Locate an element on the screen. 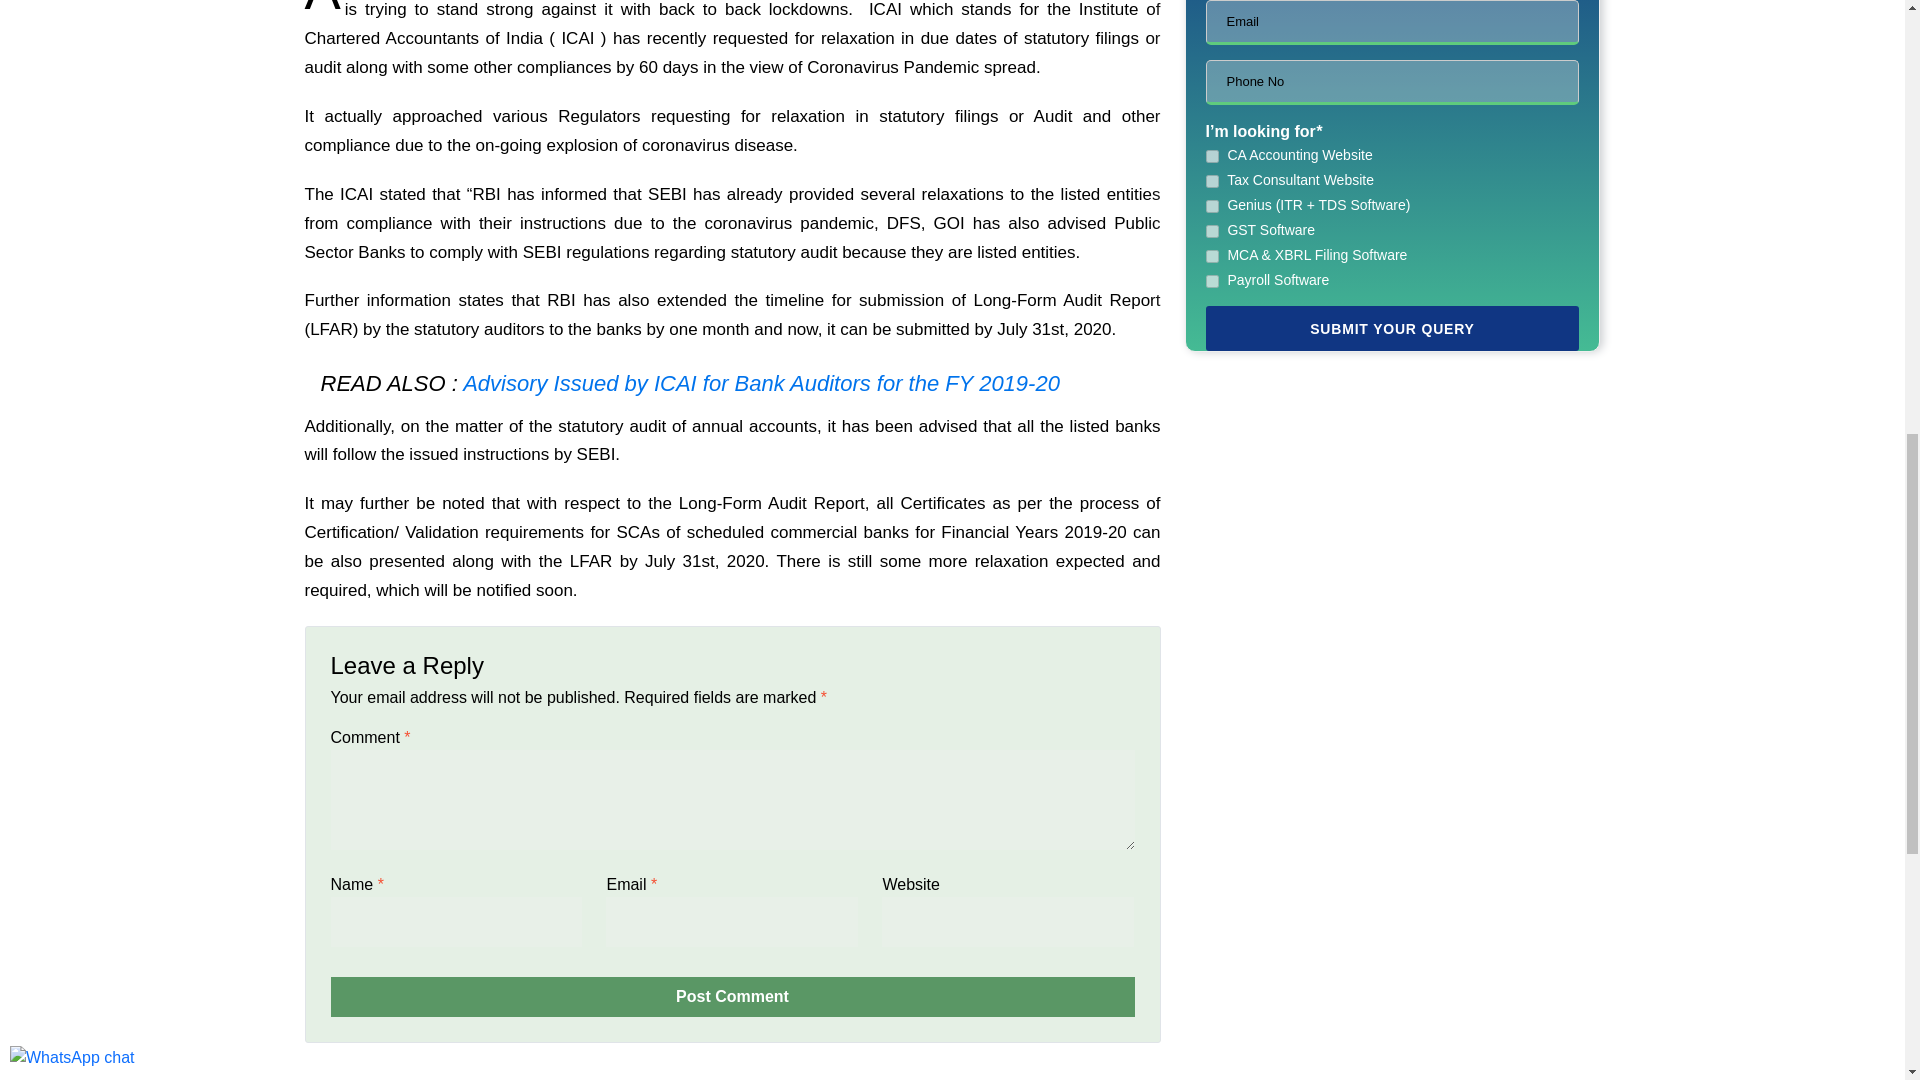  Submit Your Query is located at coordinates (1392, 328).